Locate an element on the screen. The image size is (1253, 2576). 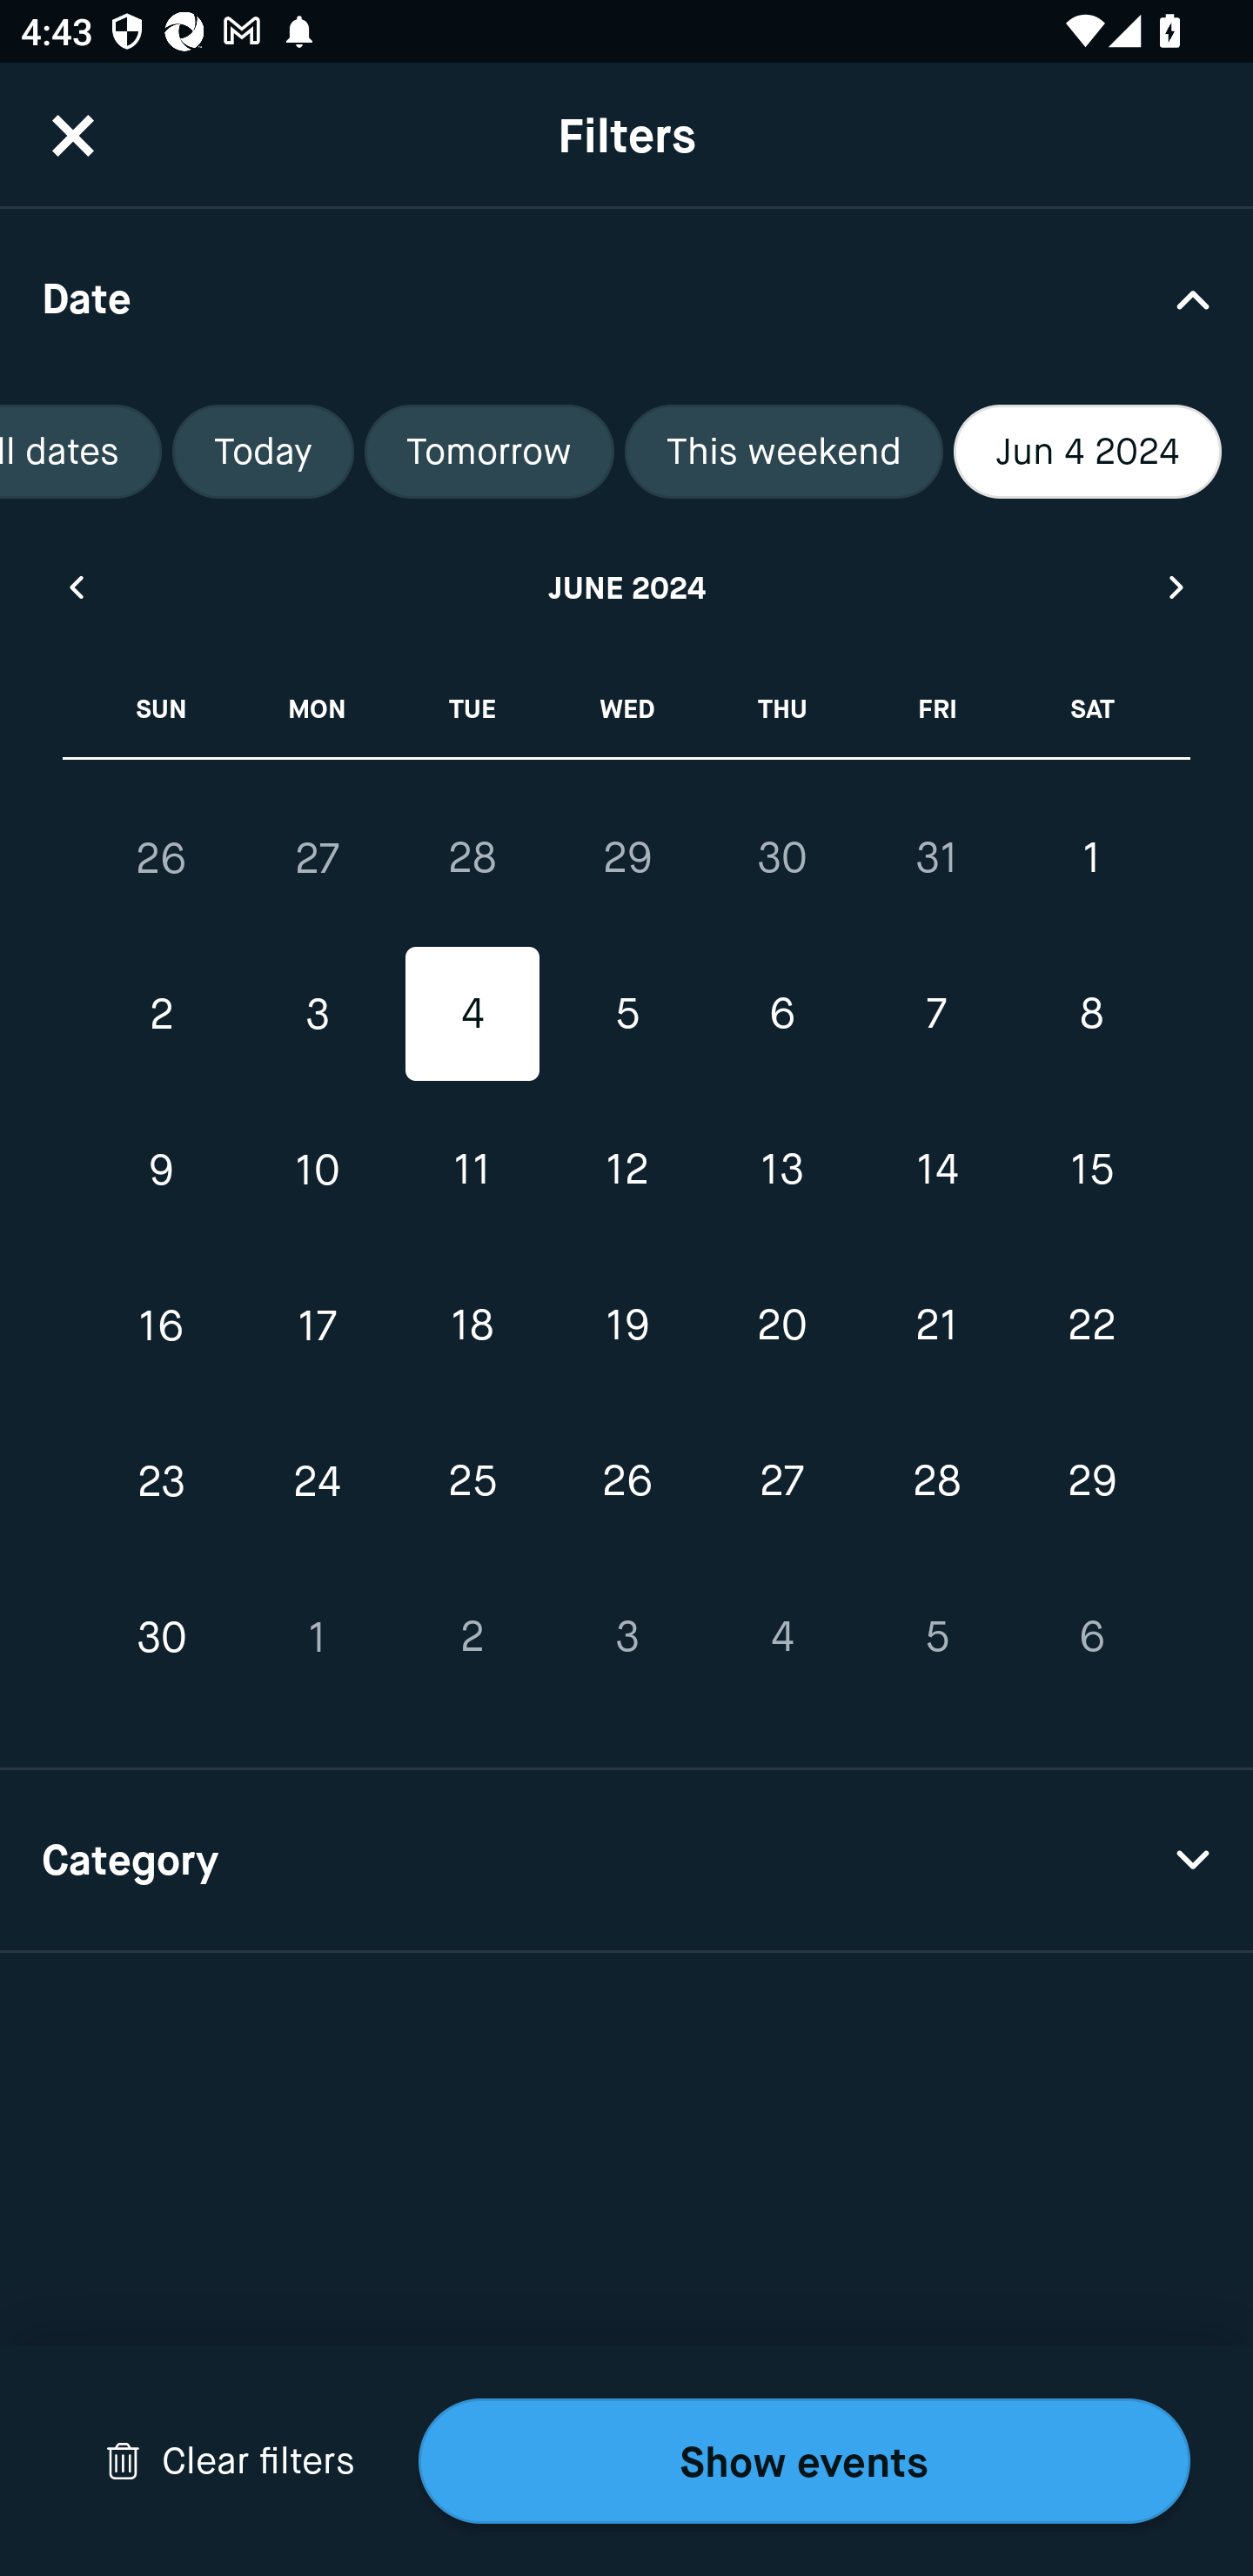
CloseButton is located at coordinates (73, 135).